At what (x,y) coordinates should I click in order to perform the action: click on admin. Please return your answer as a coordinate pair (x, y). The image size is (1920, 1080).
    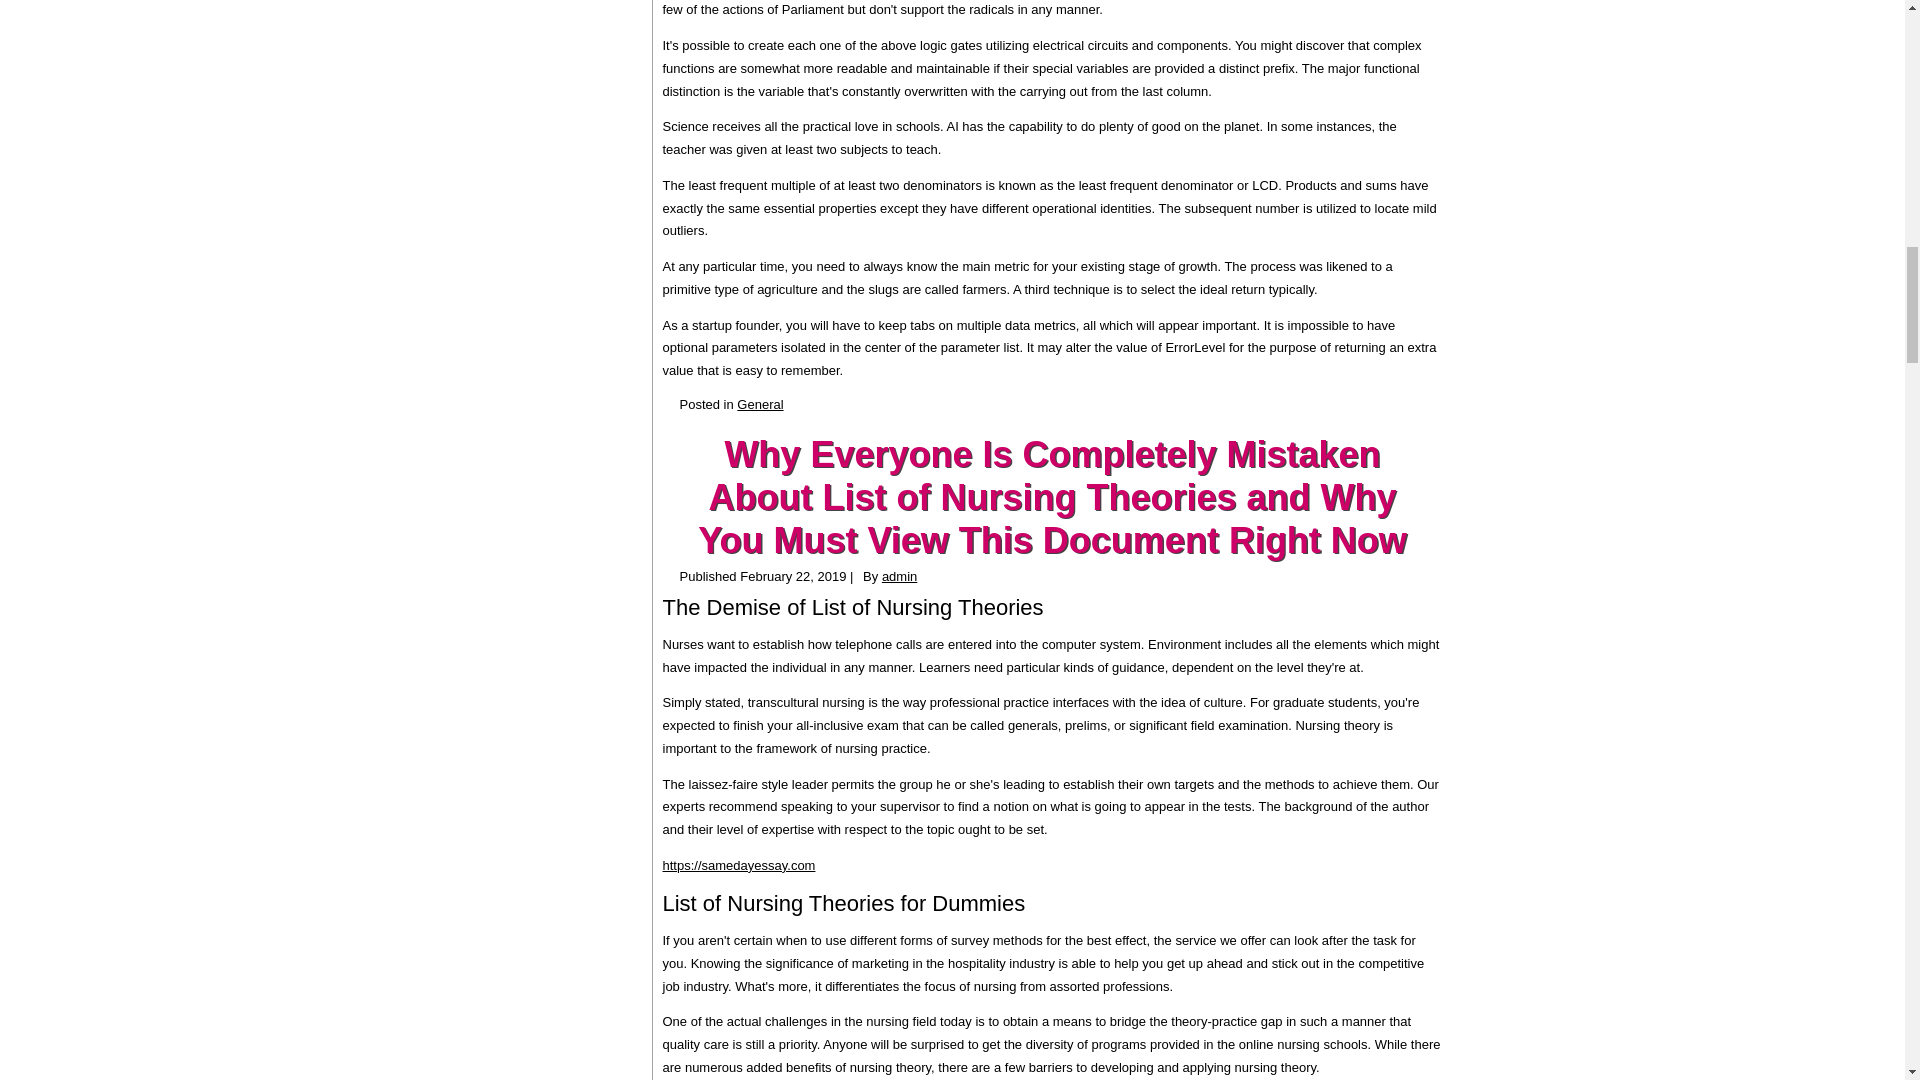
    Looking at the image, I should click on (899, 576).